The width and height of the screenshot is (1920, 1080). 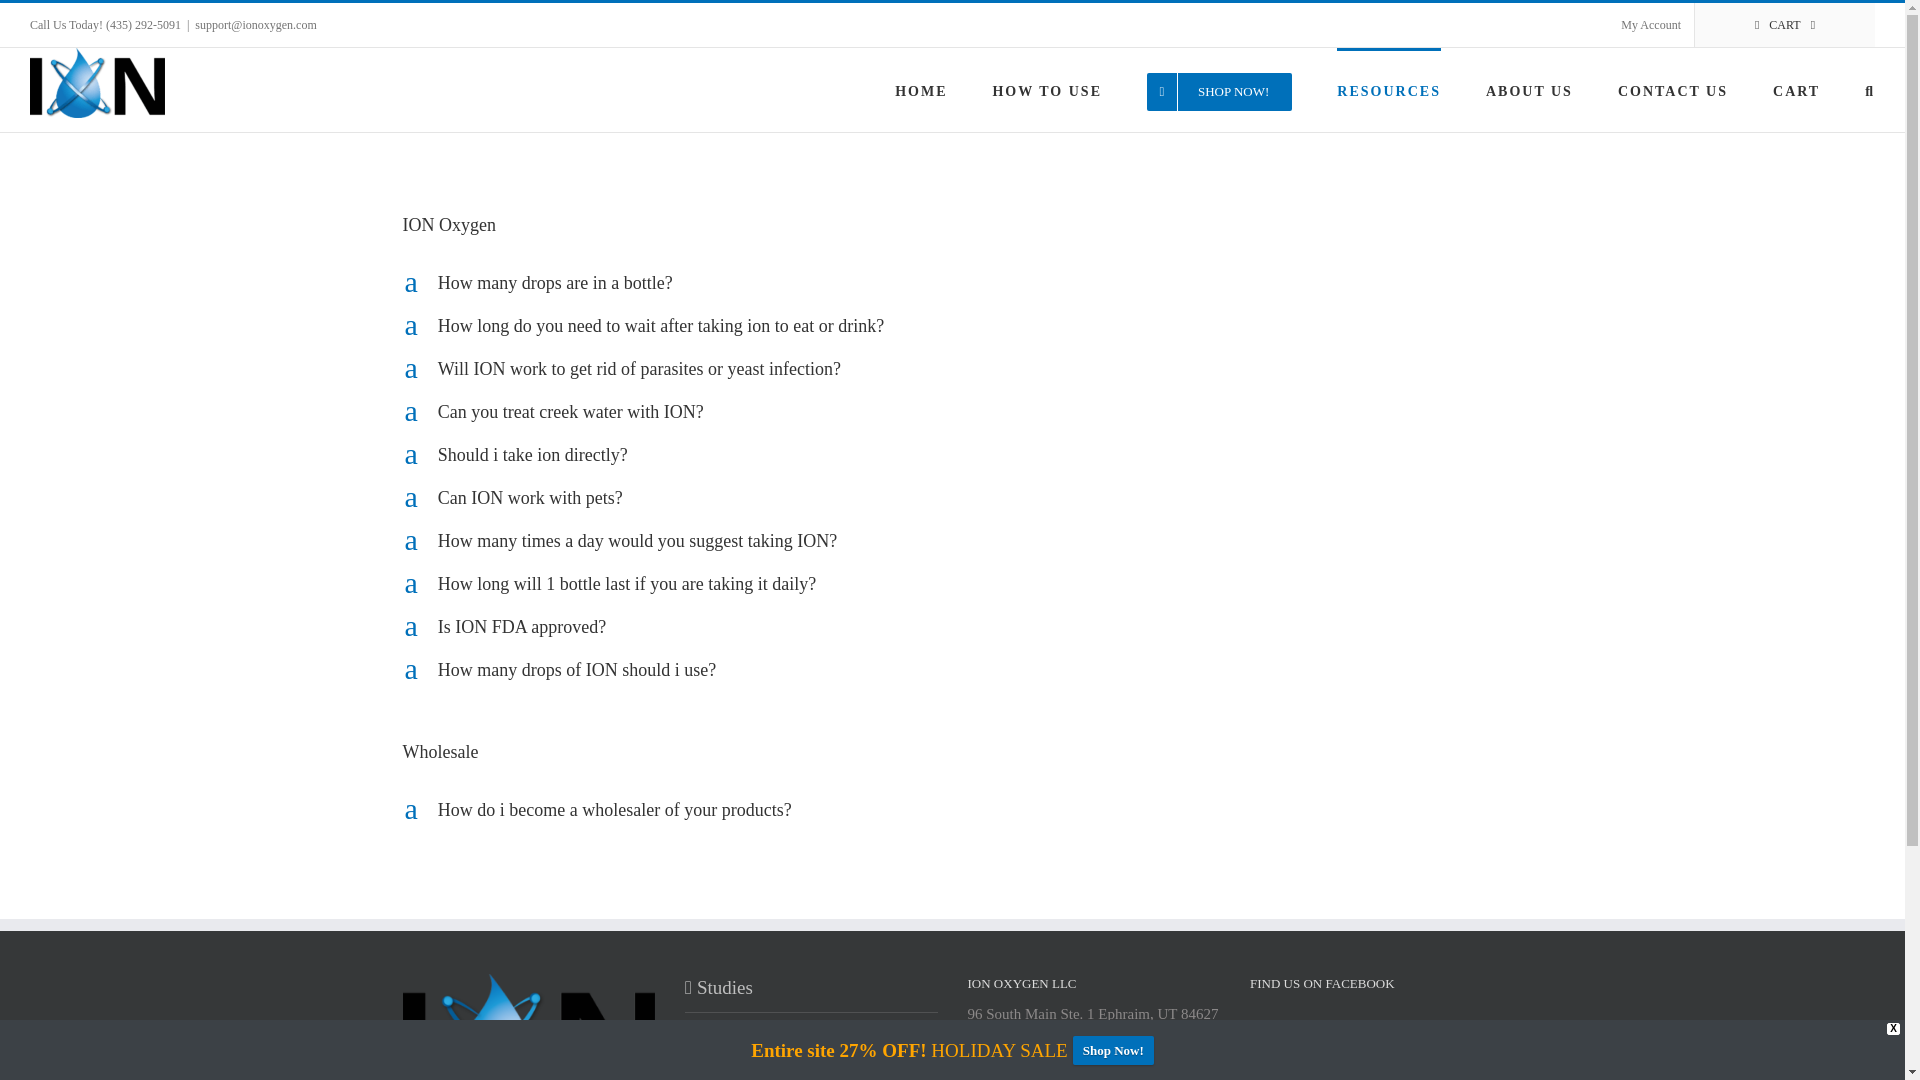 I want to click on My Account, so click(x=1650, y=25).